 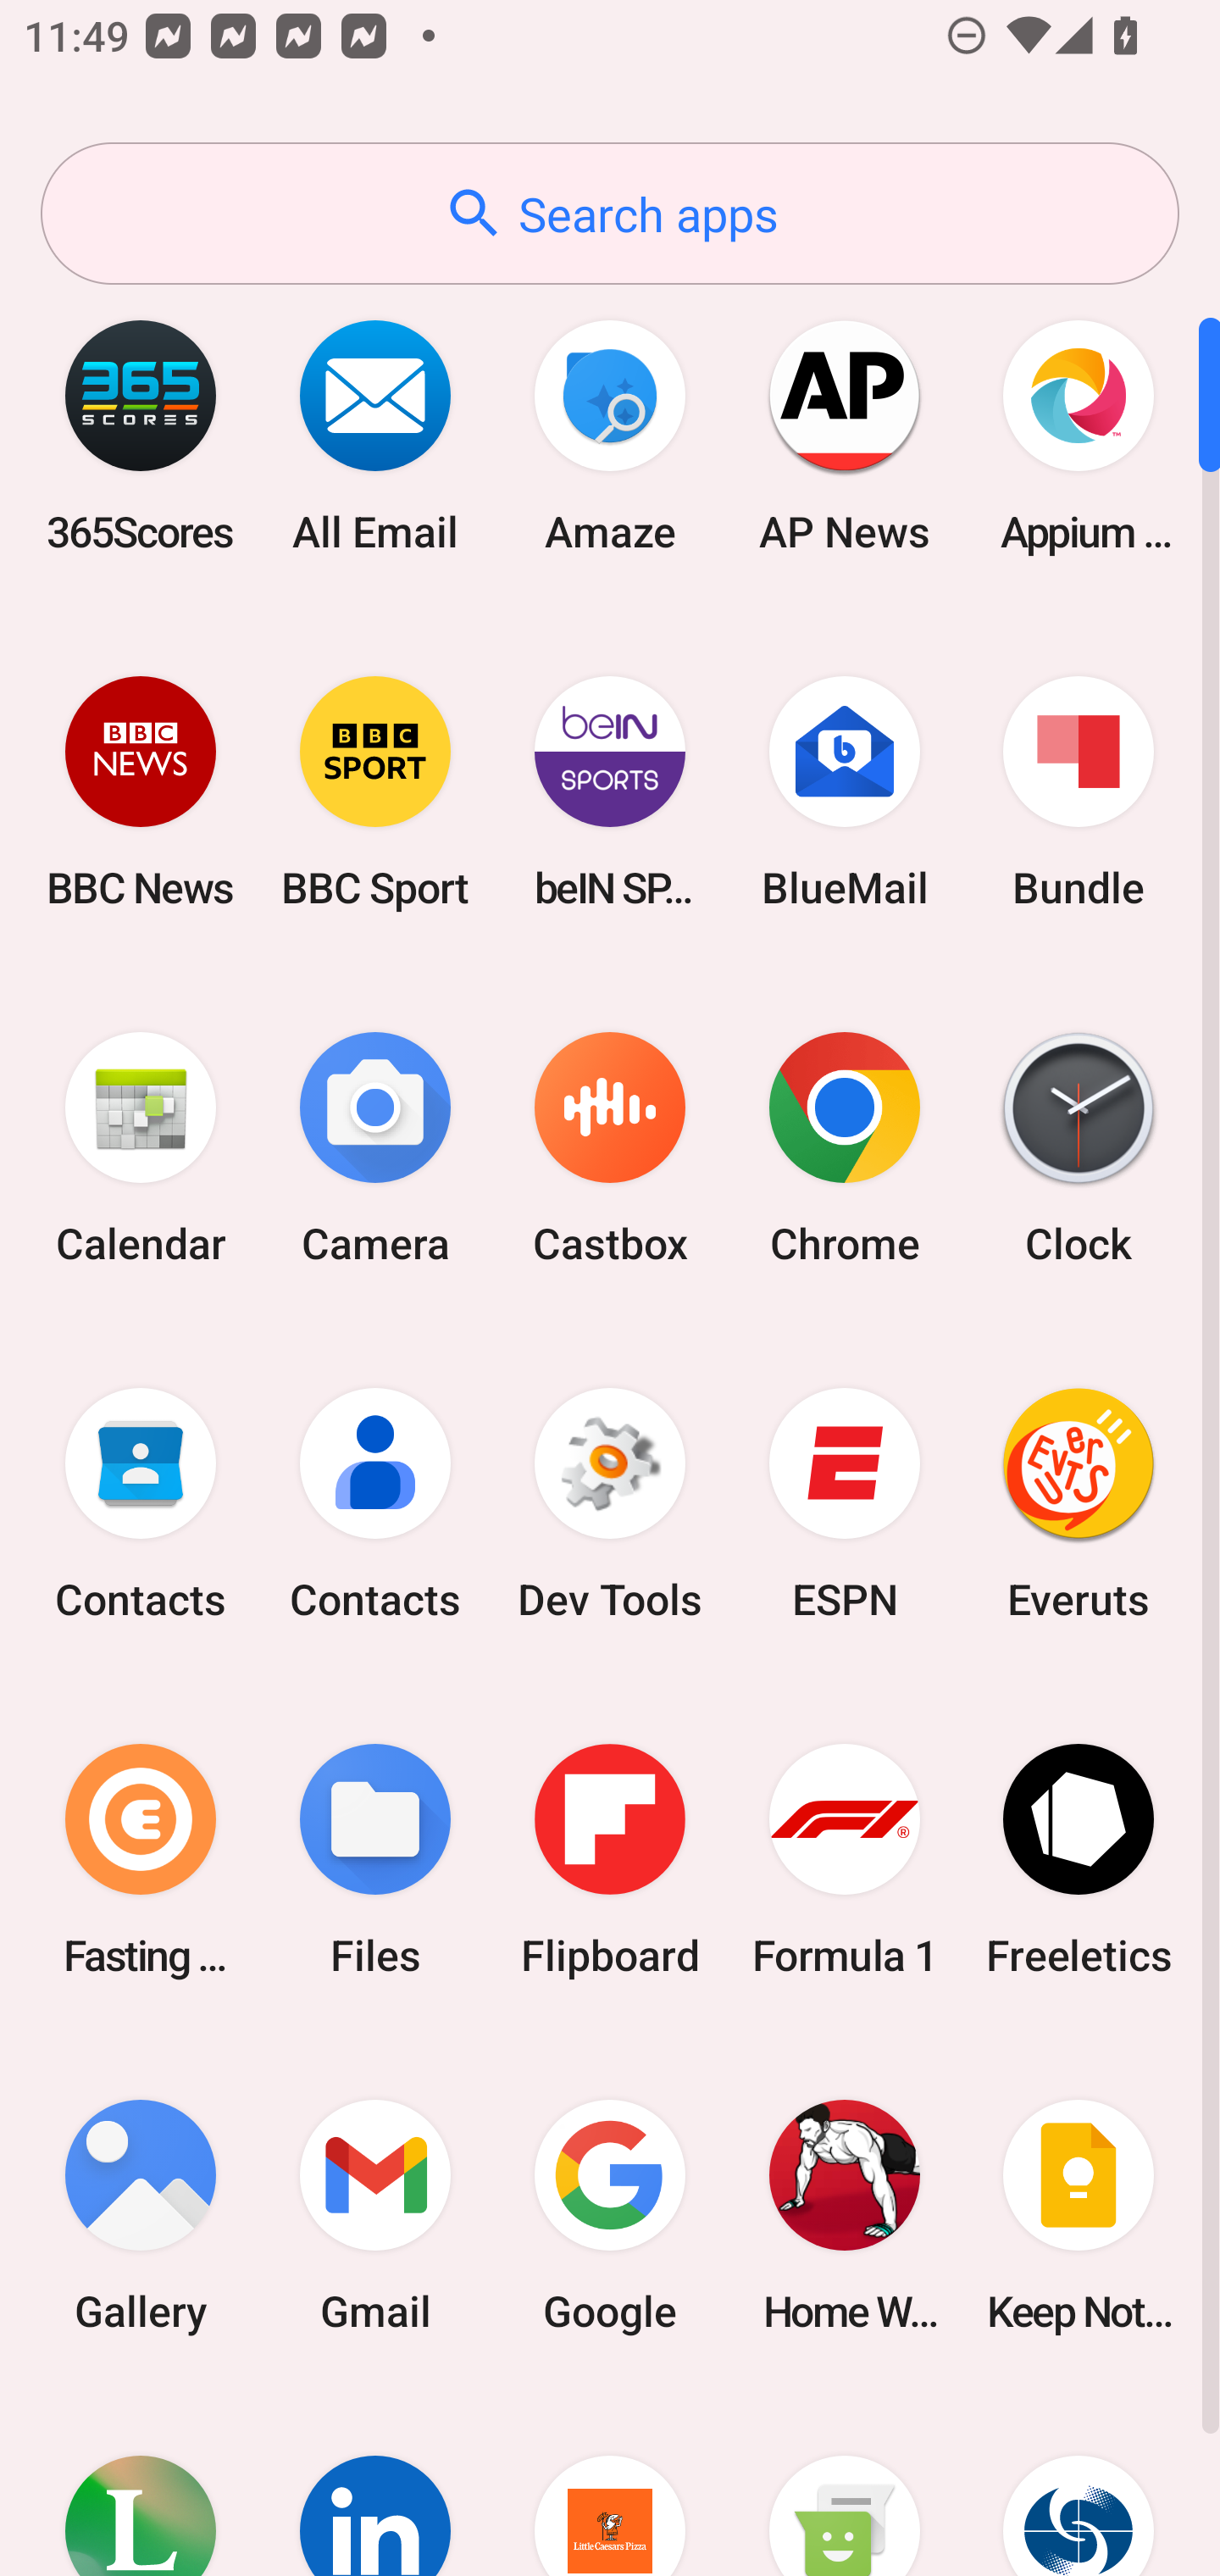 What do you see at coordinates (141, 791) in the screenshot?
I see `BBC News` at bounding box center [141, 791].